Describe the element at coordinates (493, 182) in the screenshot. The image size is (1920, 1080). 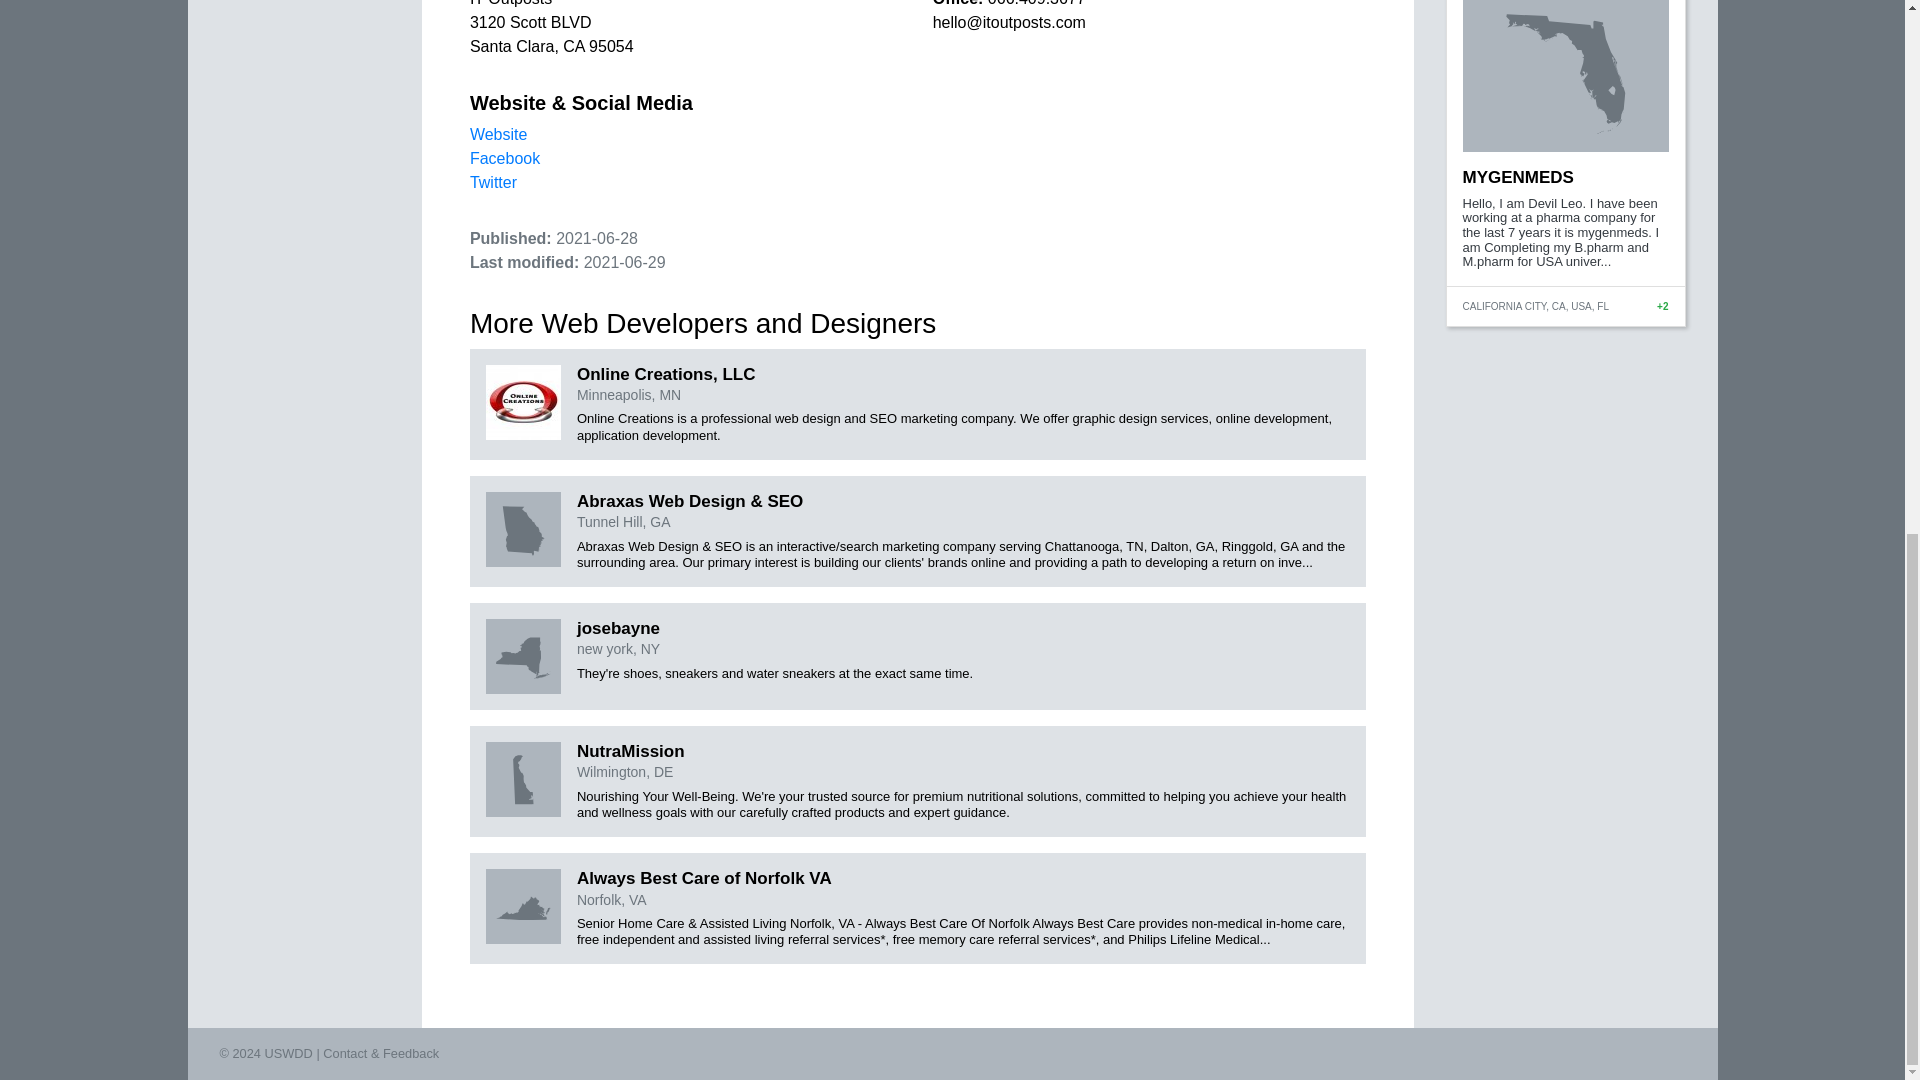
I see `Twitter` at that location.